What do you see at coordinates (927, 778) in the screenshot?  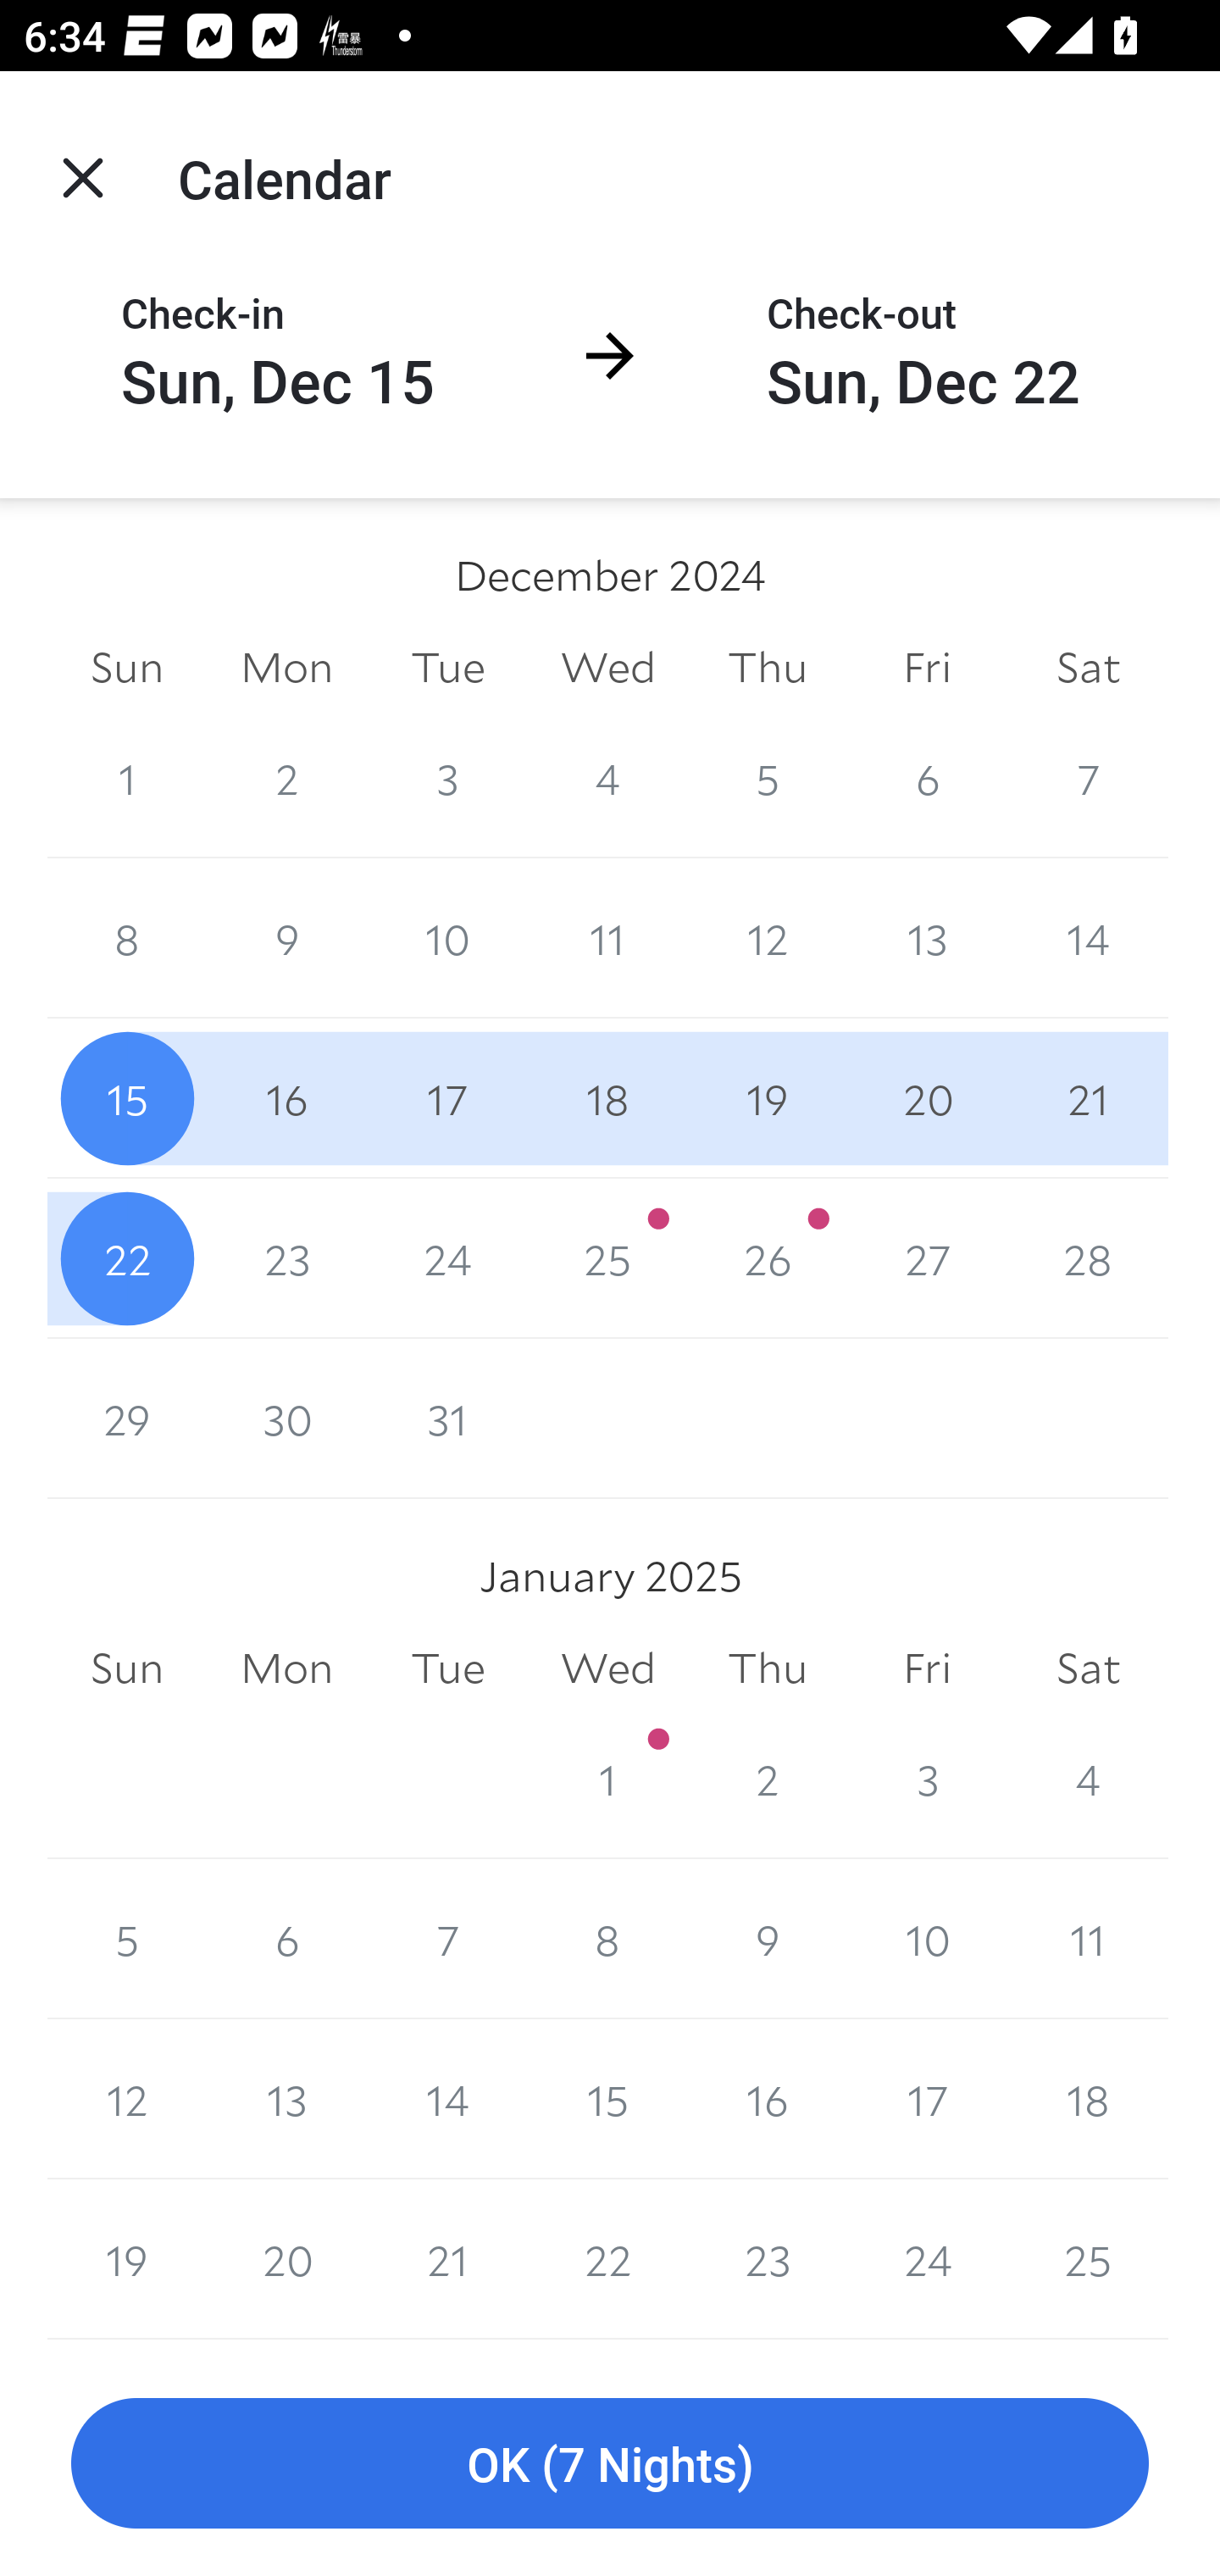 I see `6 6 December 2024` at bounding box center [927, 778].